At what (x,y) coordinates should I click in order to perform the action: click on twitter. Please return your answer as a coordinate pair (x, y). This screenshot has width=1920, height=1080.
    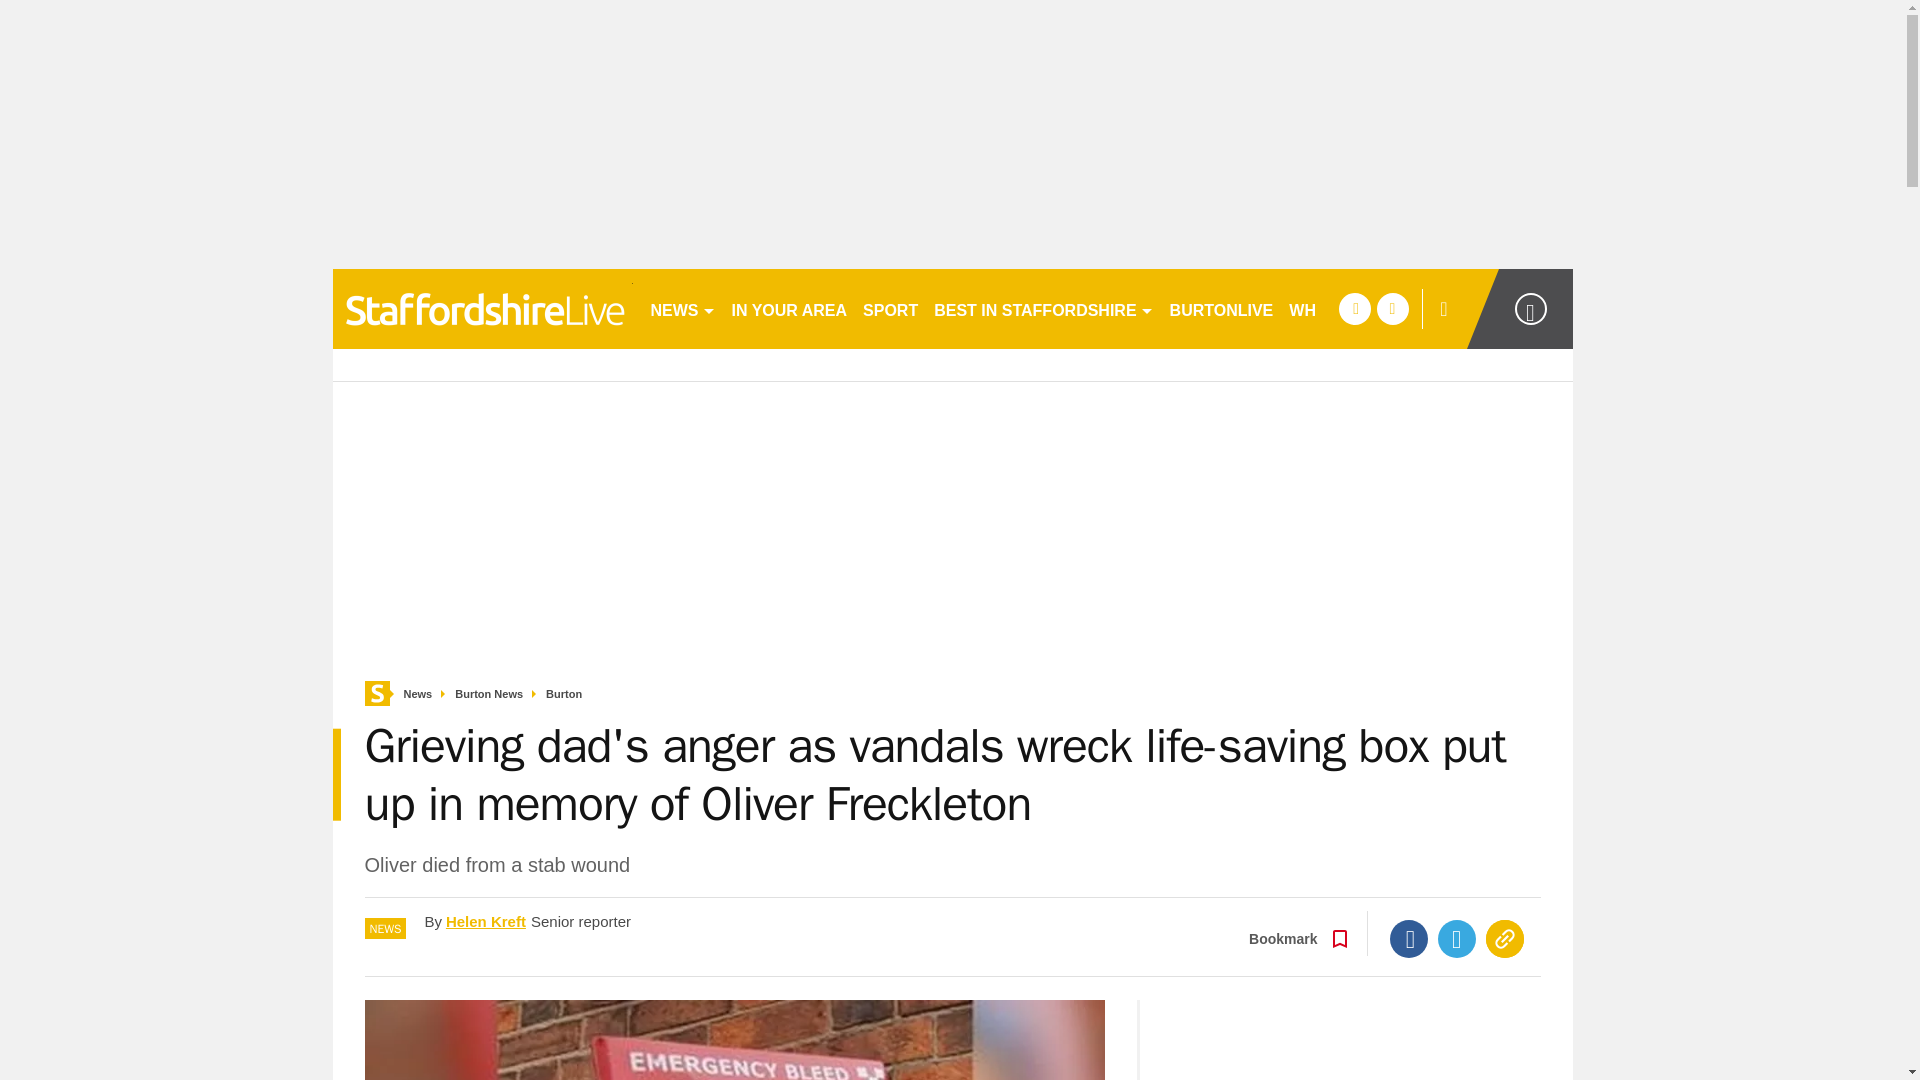
    Looking at the image, I should click on (1392, 308).